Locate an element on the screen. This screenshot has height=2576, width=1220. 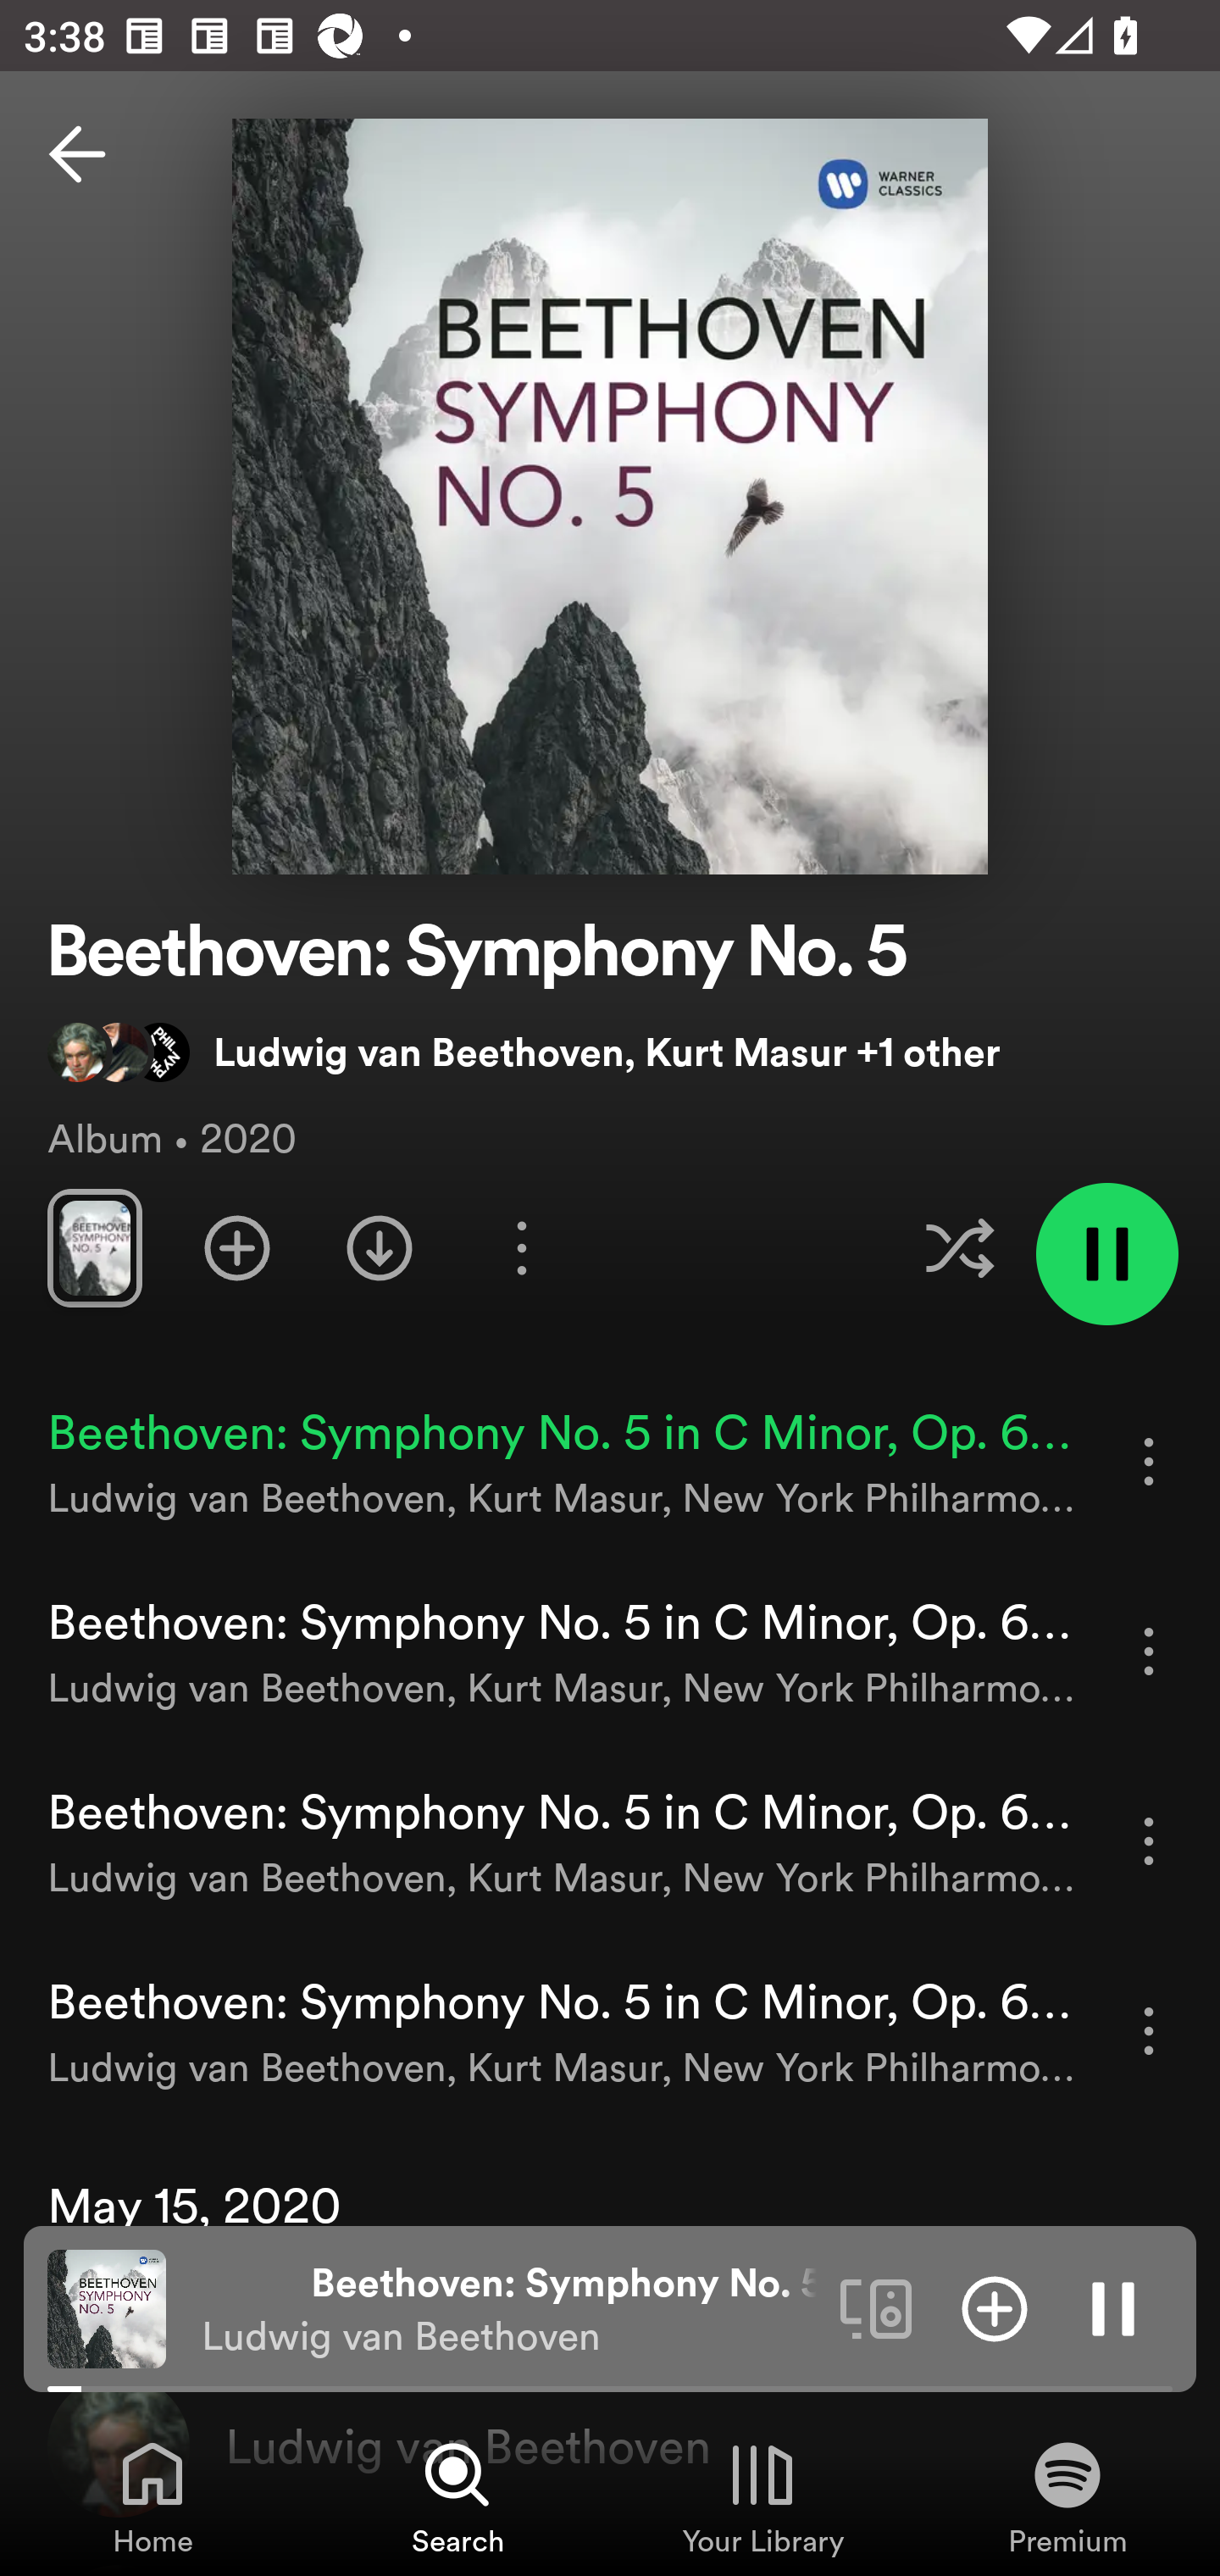
Add playlist to Your Library is located at coordinates (237, 1247).